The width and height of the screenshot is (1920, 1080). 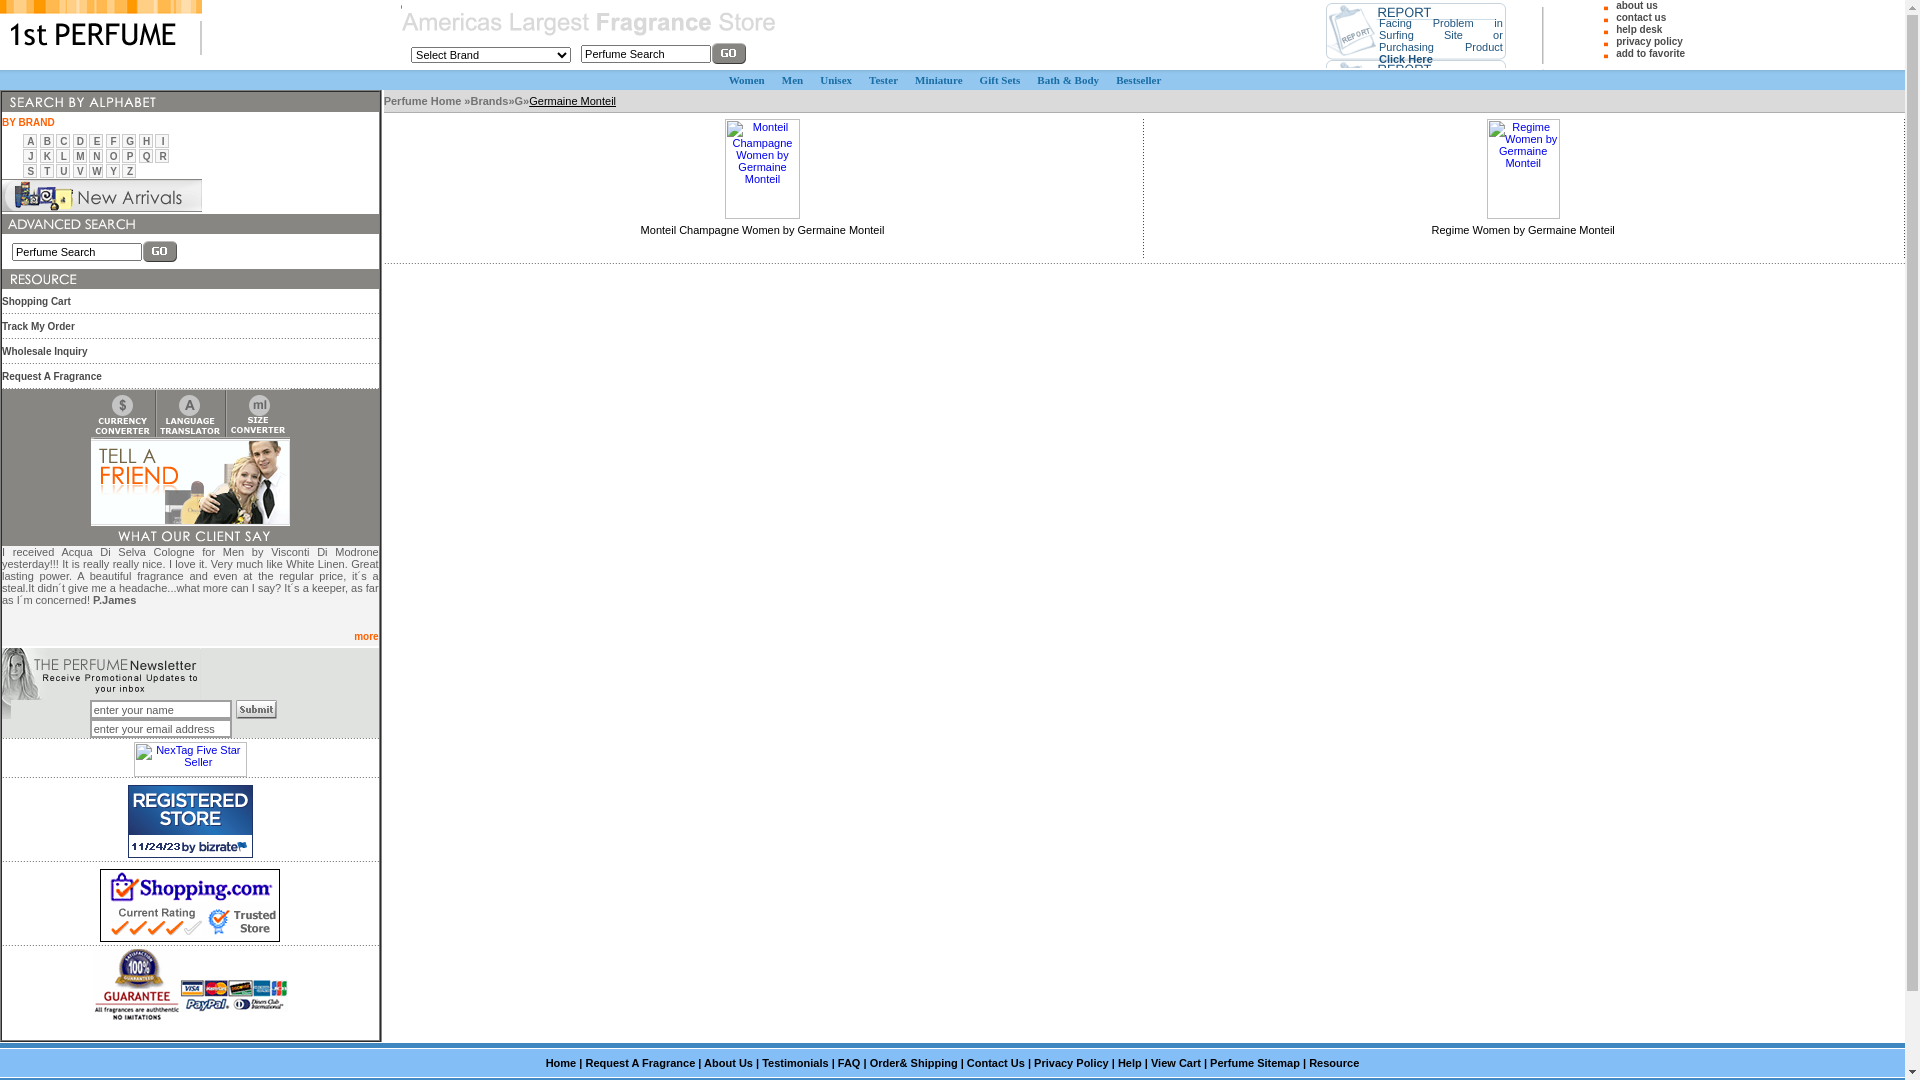 What do you see at coordinates (98, 142) in the screenshot?
I see `E` at bounding box center [98, 142].